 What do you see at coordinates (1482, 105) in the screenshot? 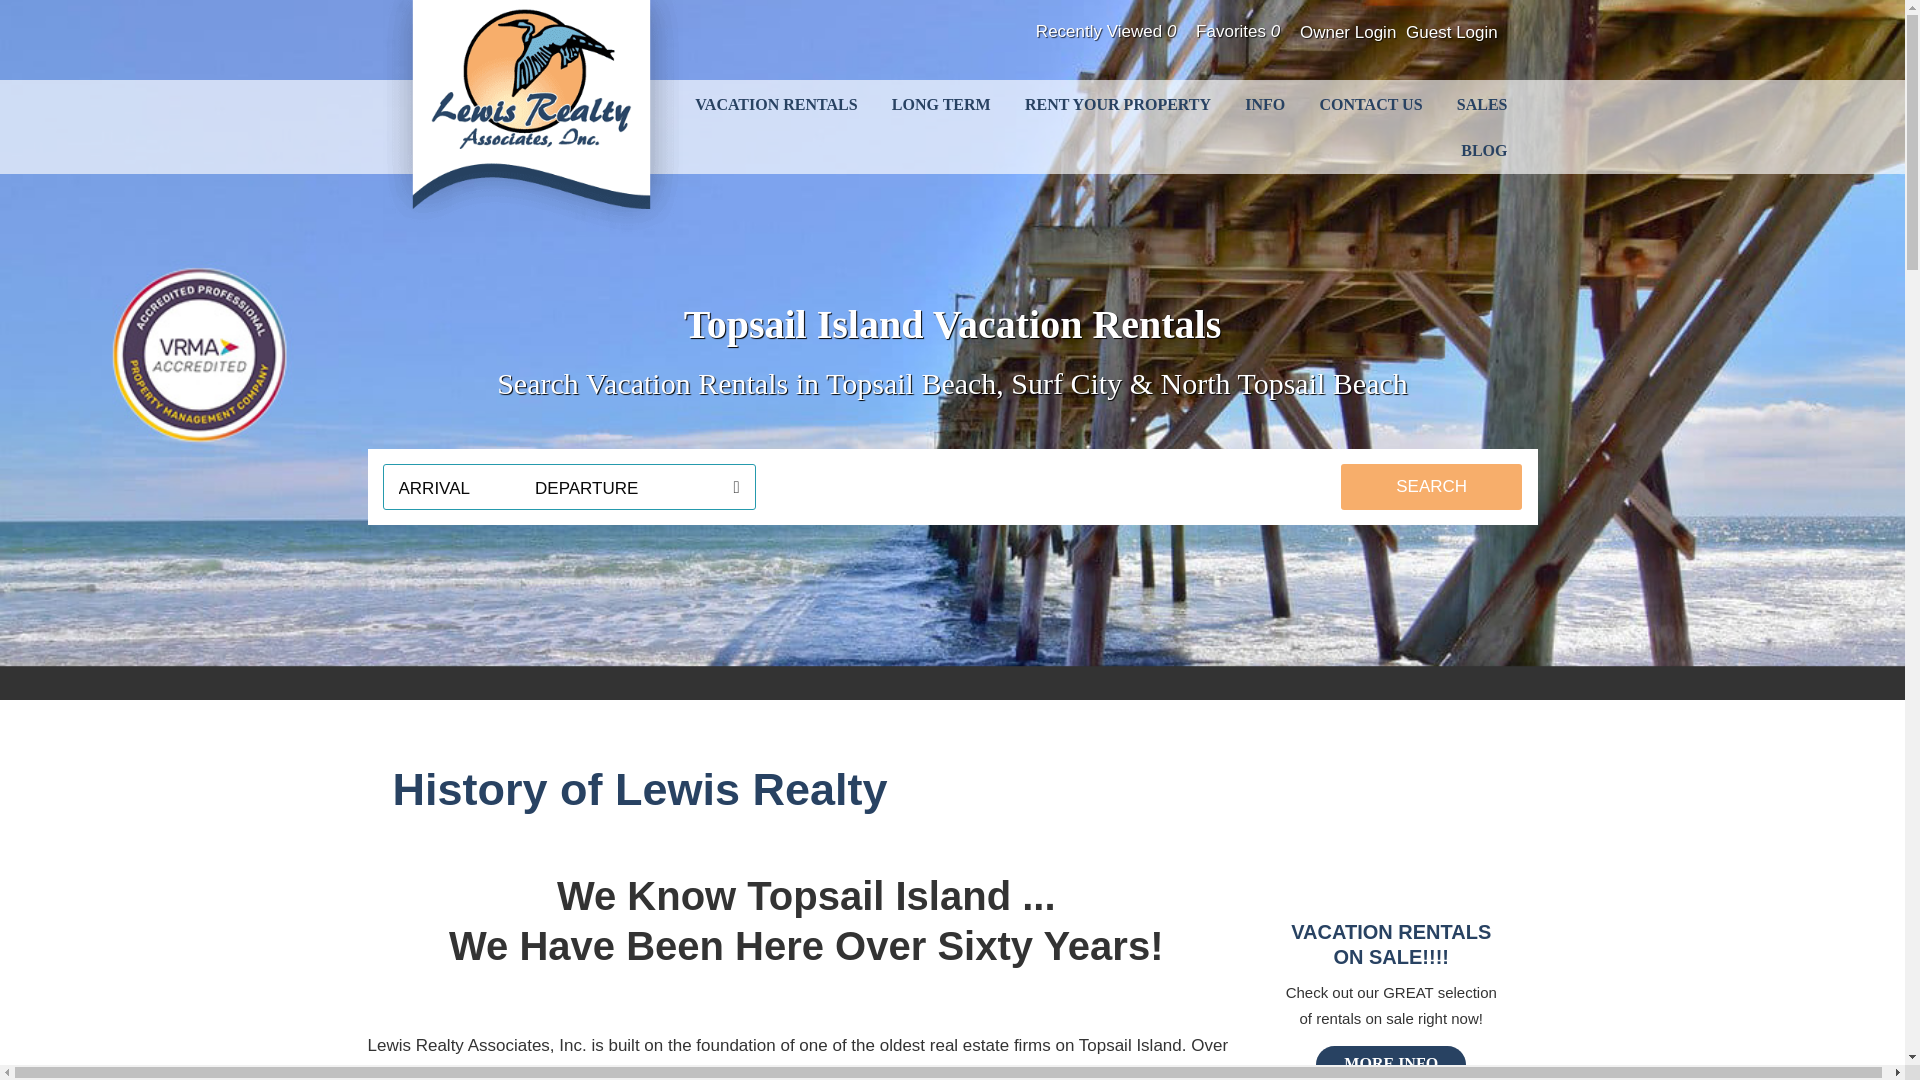
I see `SALES` at bounding box center [1482, 105].